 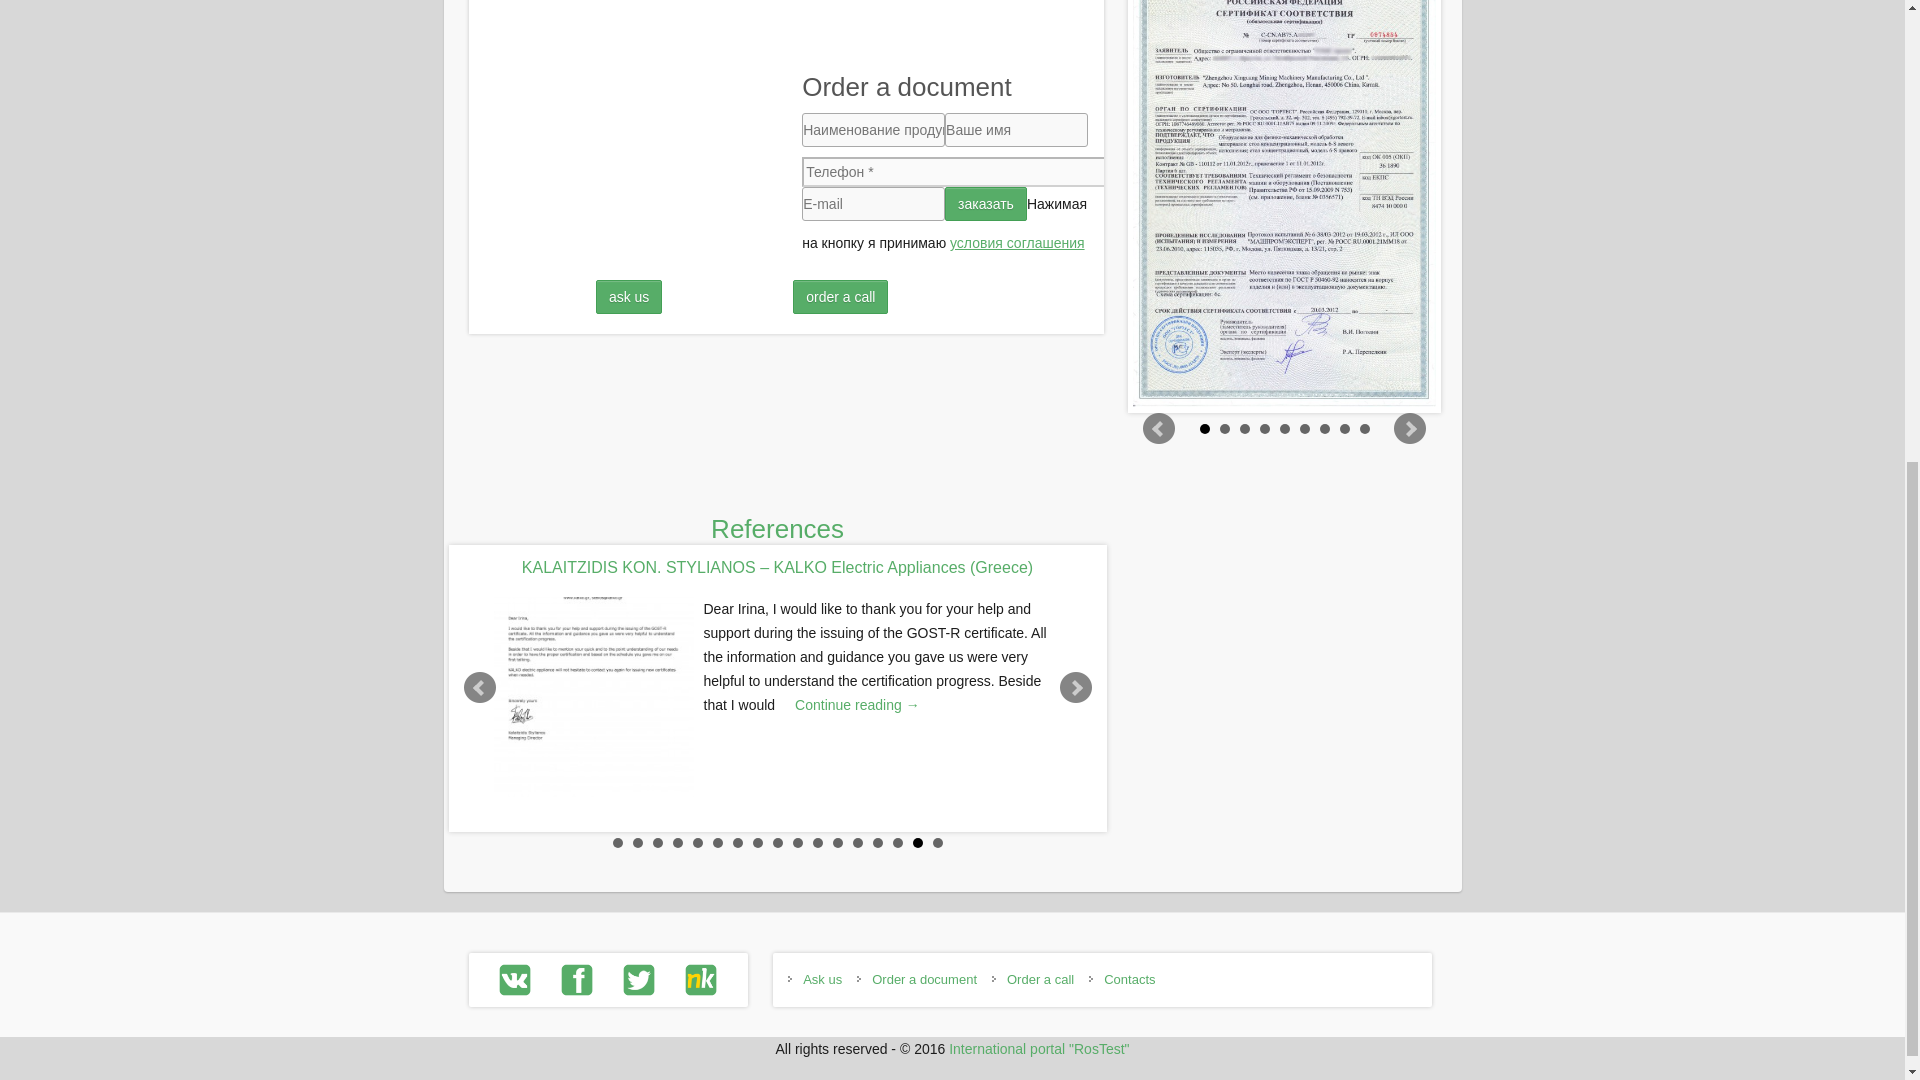 What do you see at coordinates (628, 296) in the screenshot?
I see `ask us` at bounding box center [628, 296].